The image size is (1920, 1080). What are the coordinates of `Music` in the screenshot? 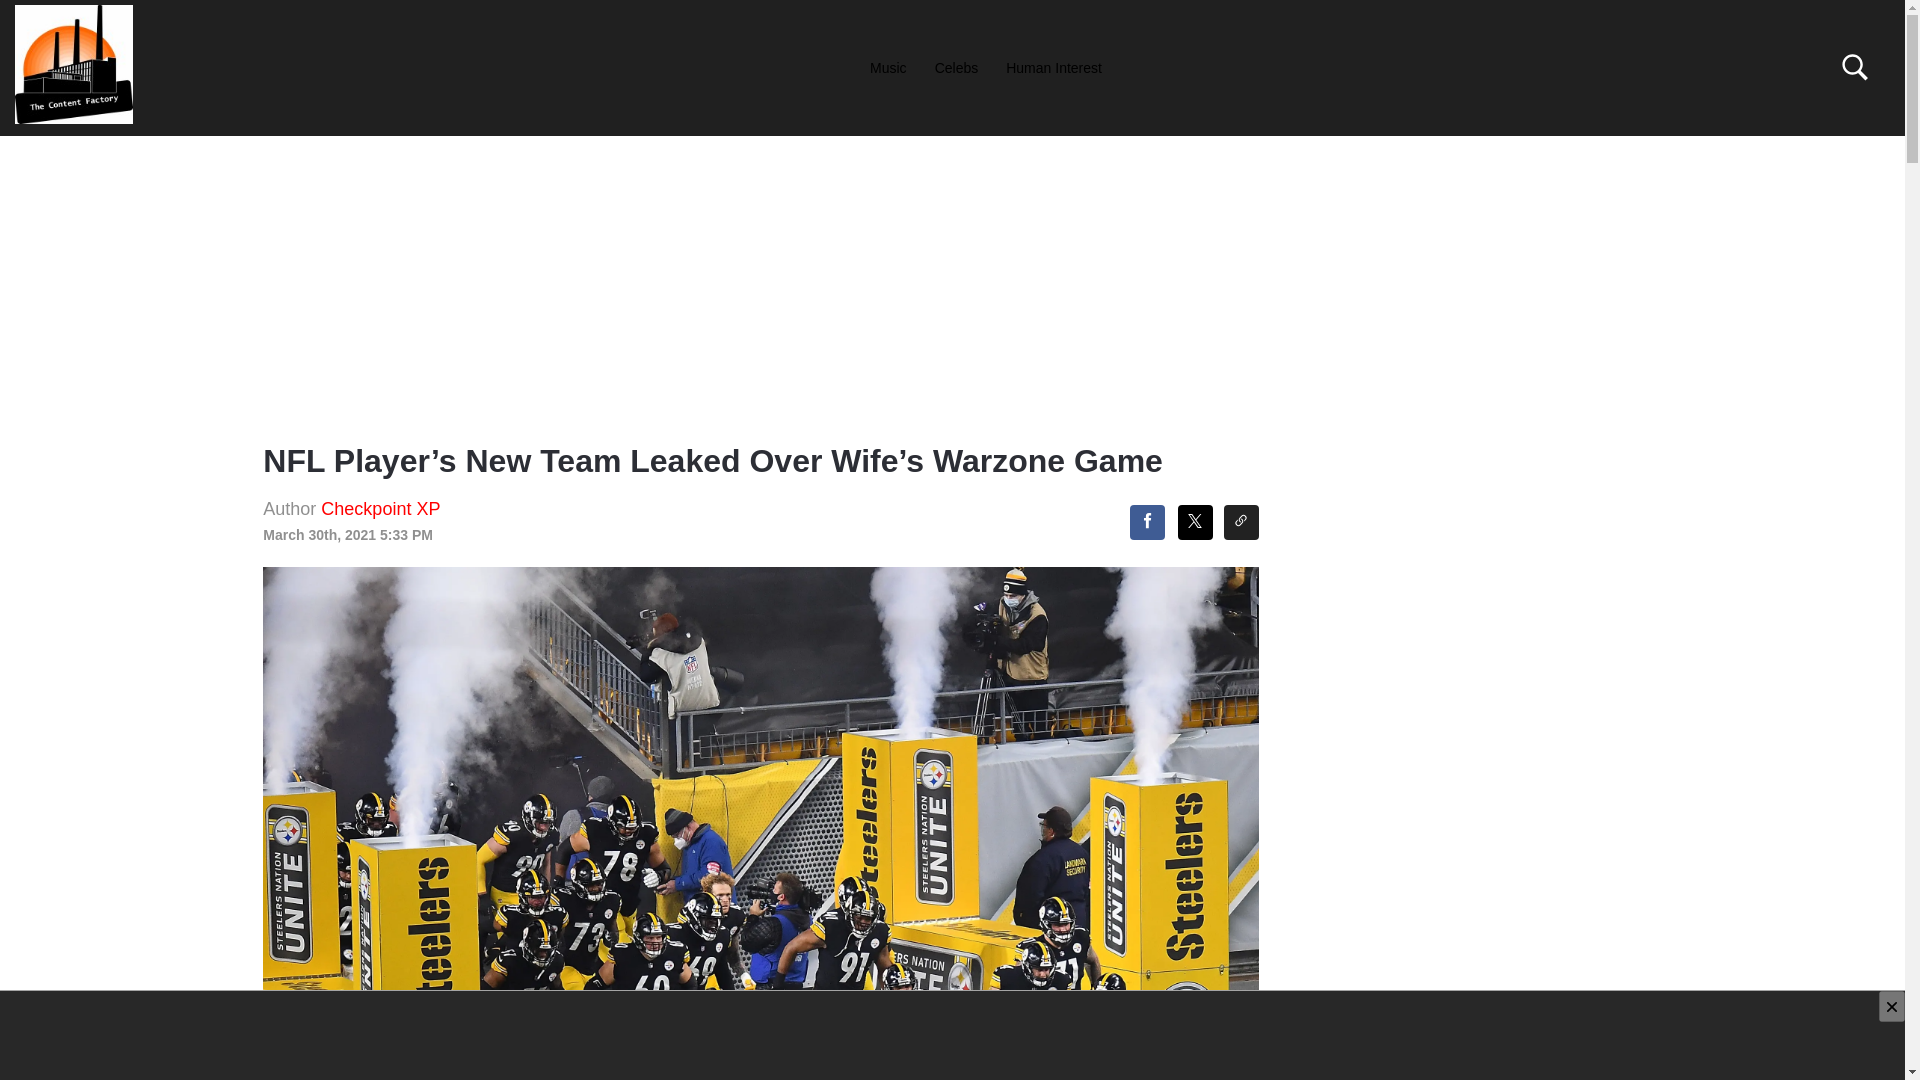 It's located at (888, 67).